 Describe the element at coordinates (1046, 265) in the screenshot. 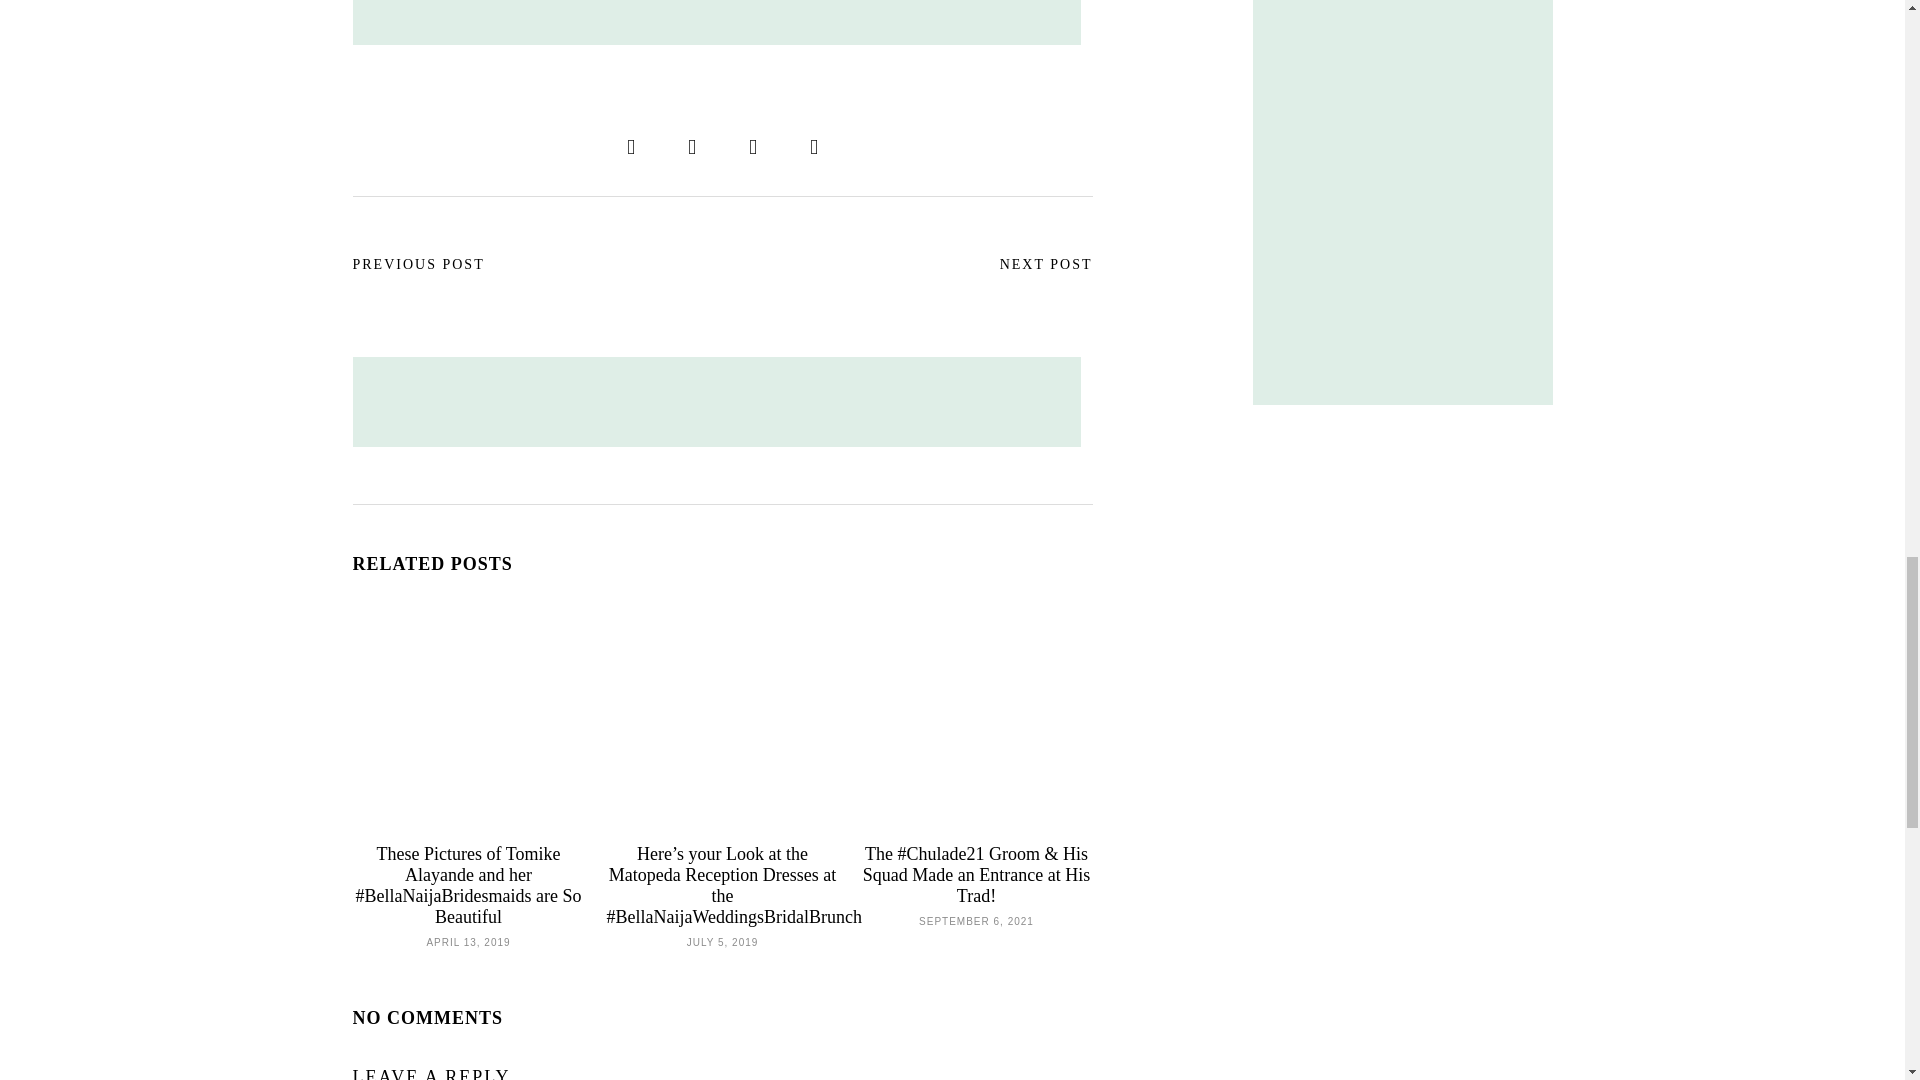

I see `NEXT POST` at that location.